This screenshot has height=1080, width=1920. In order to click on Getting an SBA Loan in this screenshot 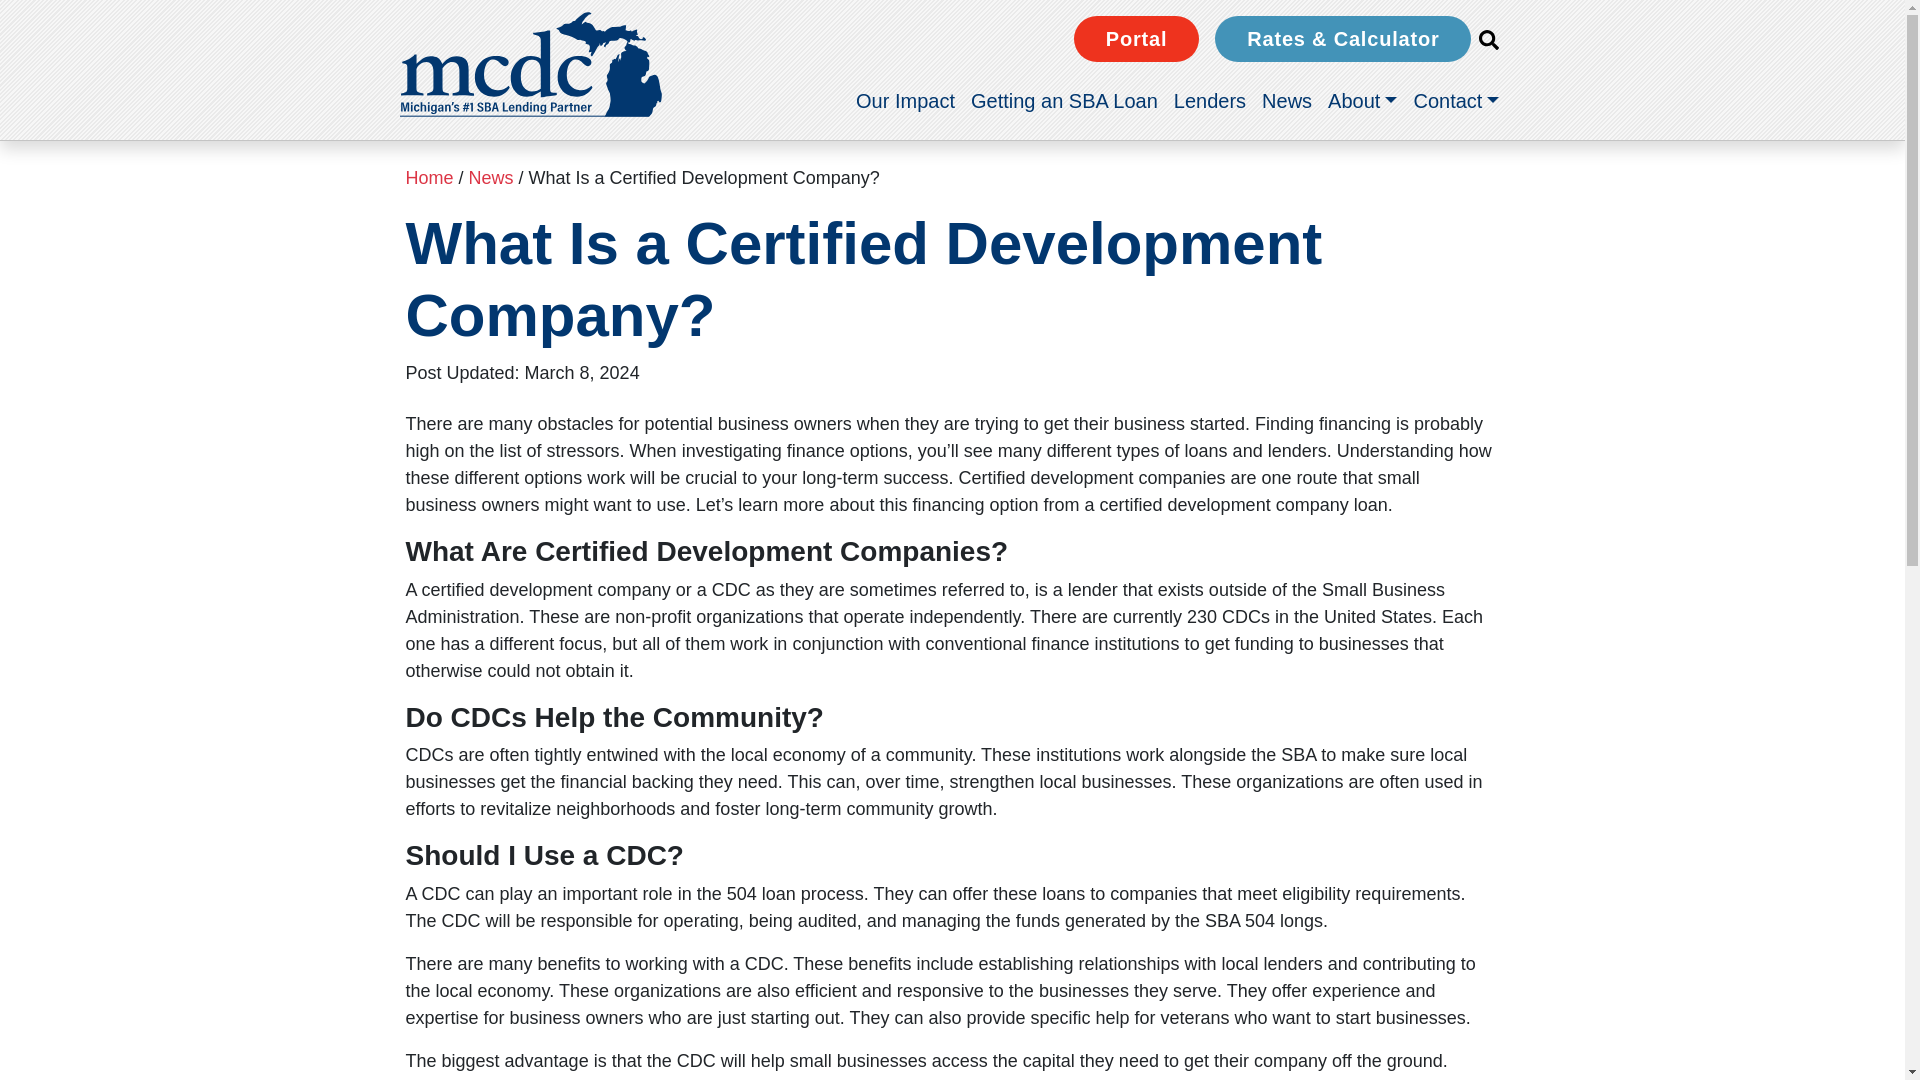, I will do `click(1064, 100)`.